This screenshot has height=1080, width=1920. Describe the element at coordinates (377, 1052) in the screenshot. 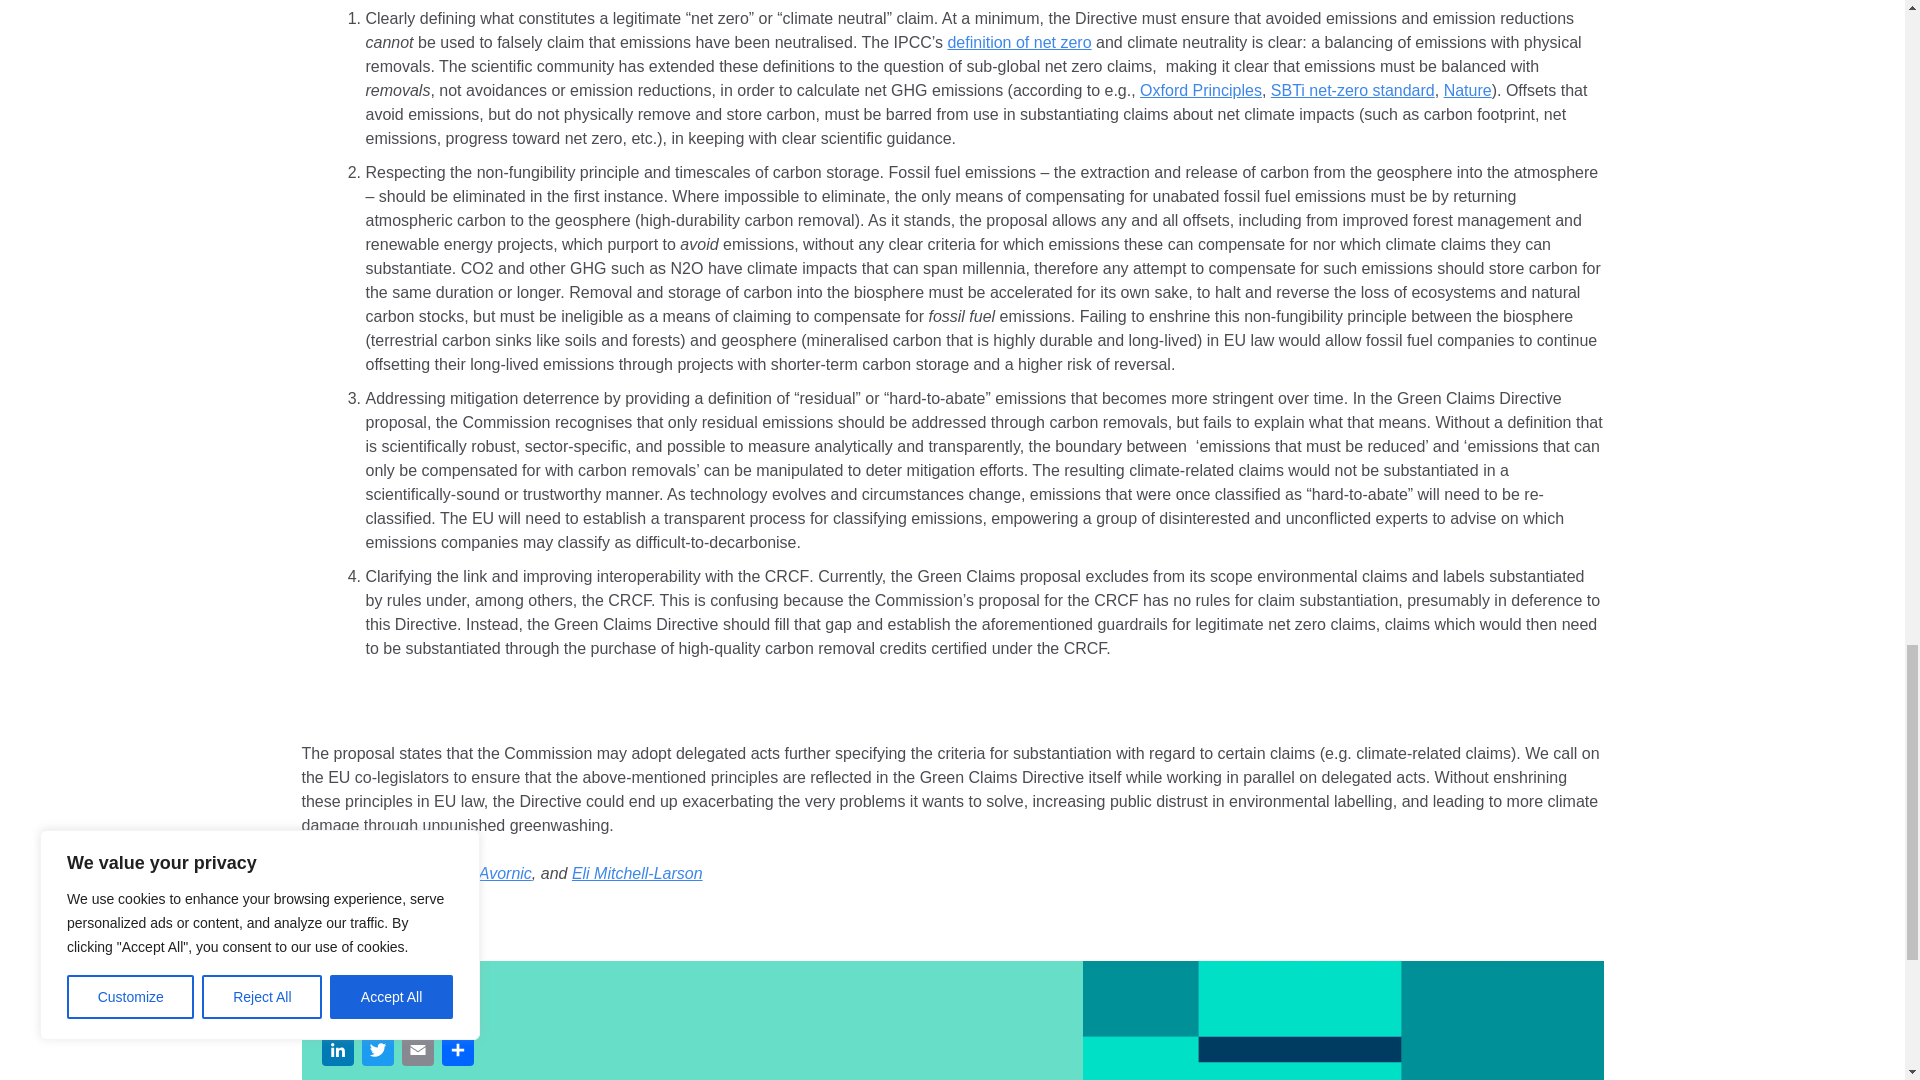

I see `Twitter` at that location.